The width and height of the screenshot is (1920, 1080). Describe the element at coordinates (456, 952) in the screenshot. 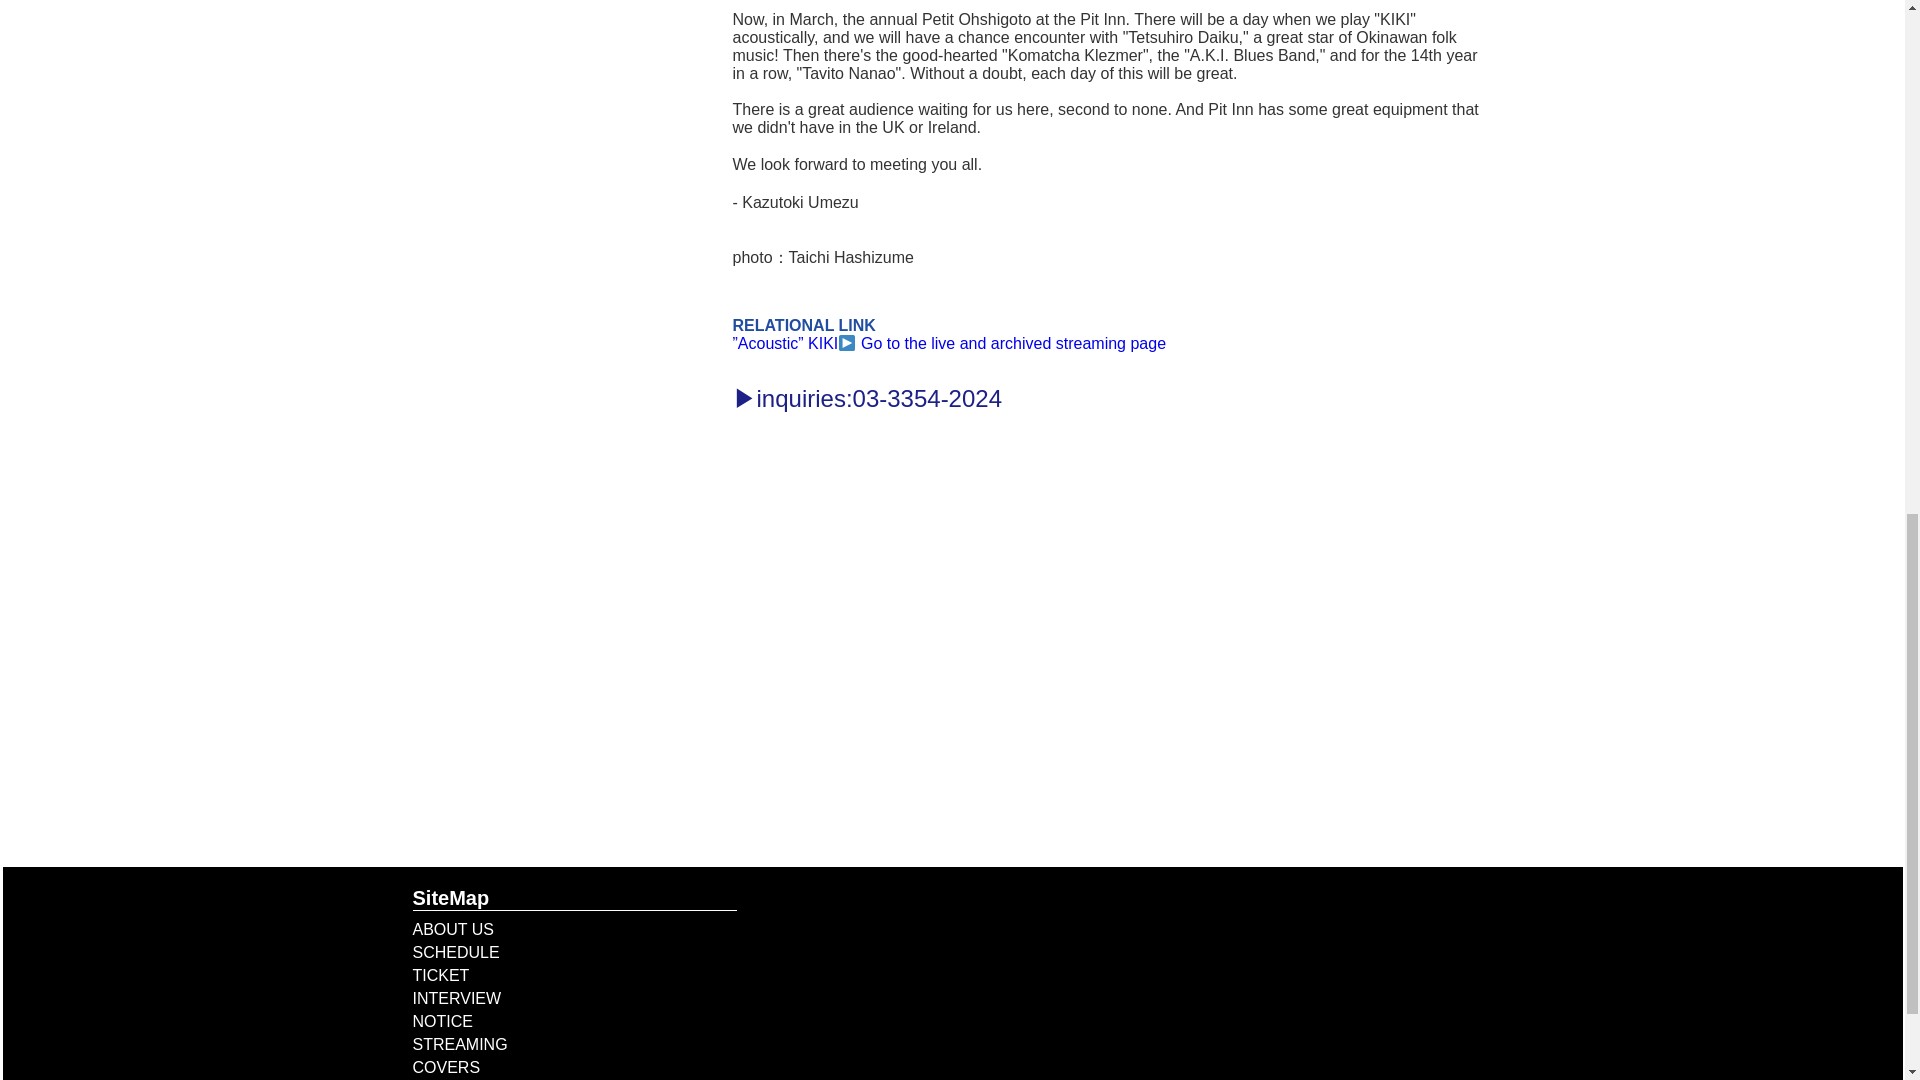

I see `SCHEDULE` at that location.